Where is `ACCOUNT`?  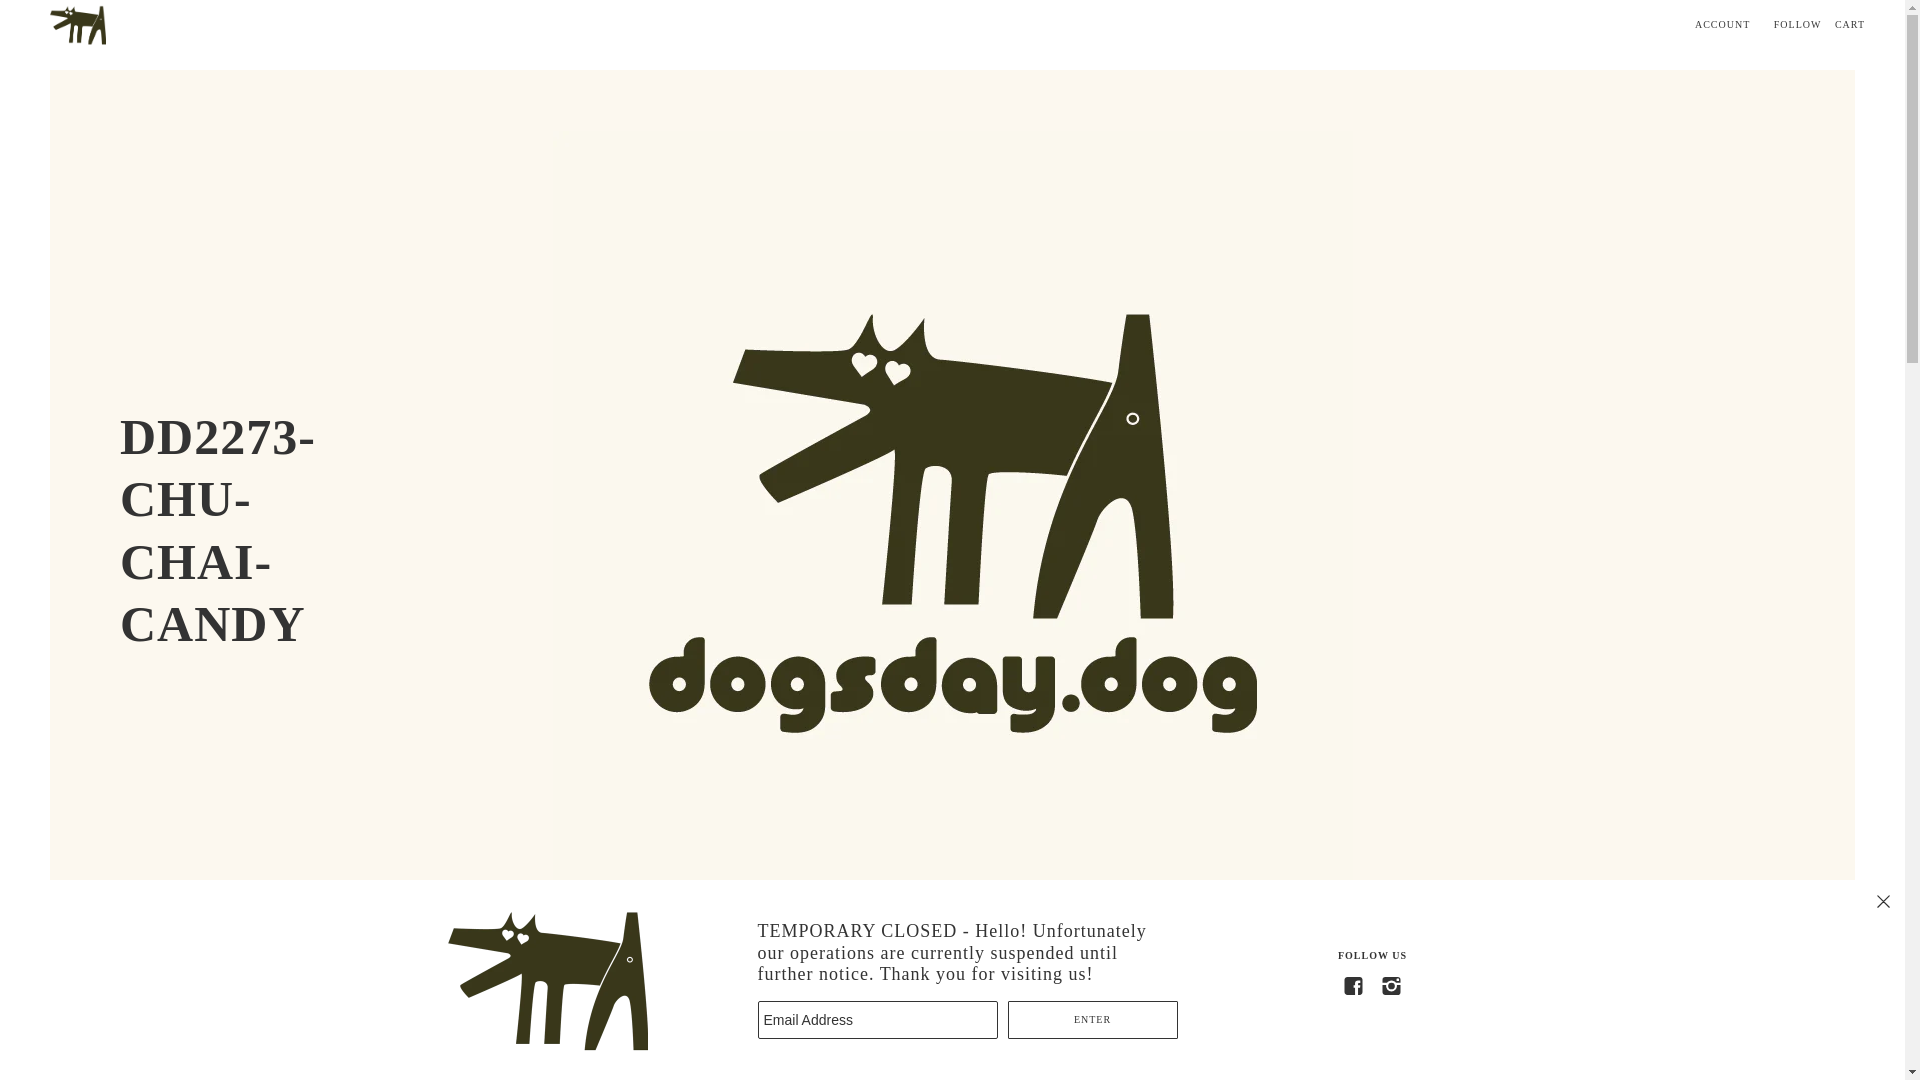
ACCOUNT is located at coordinates (1722, 24).